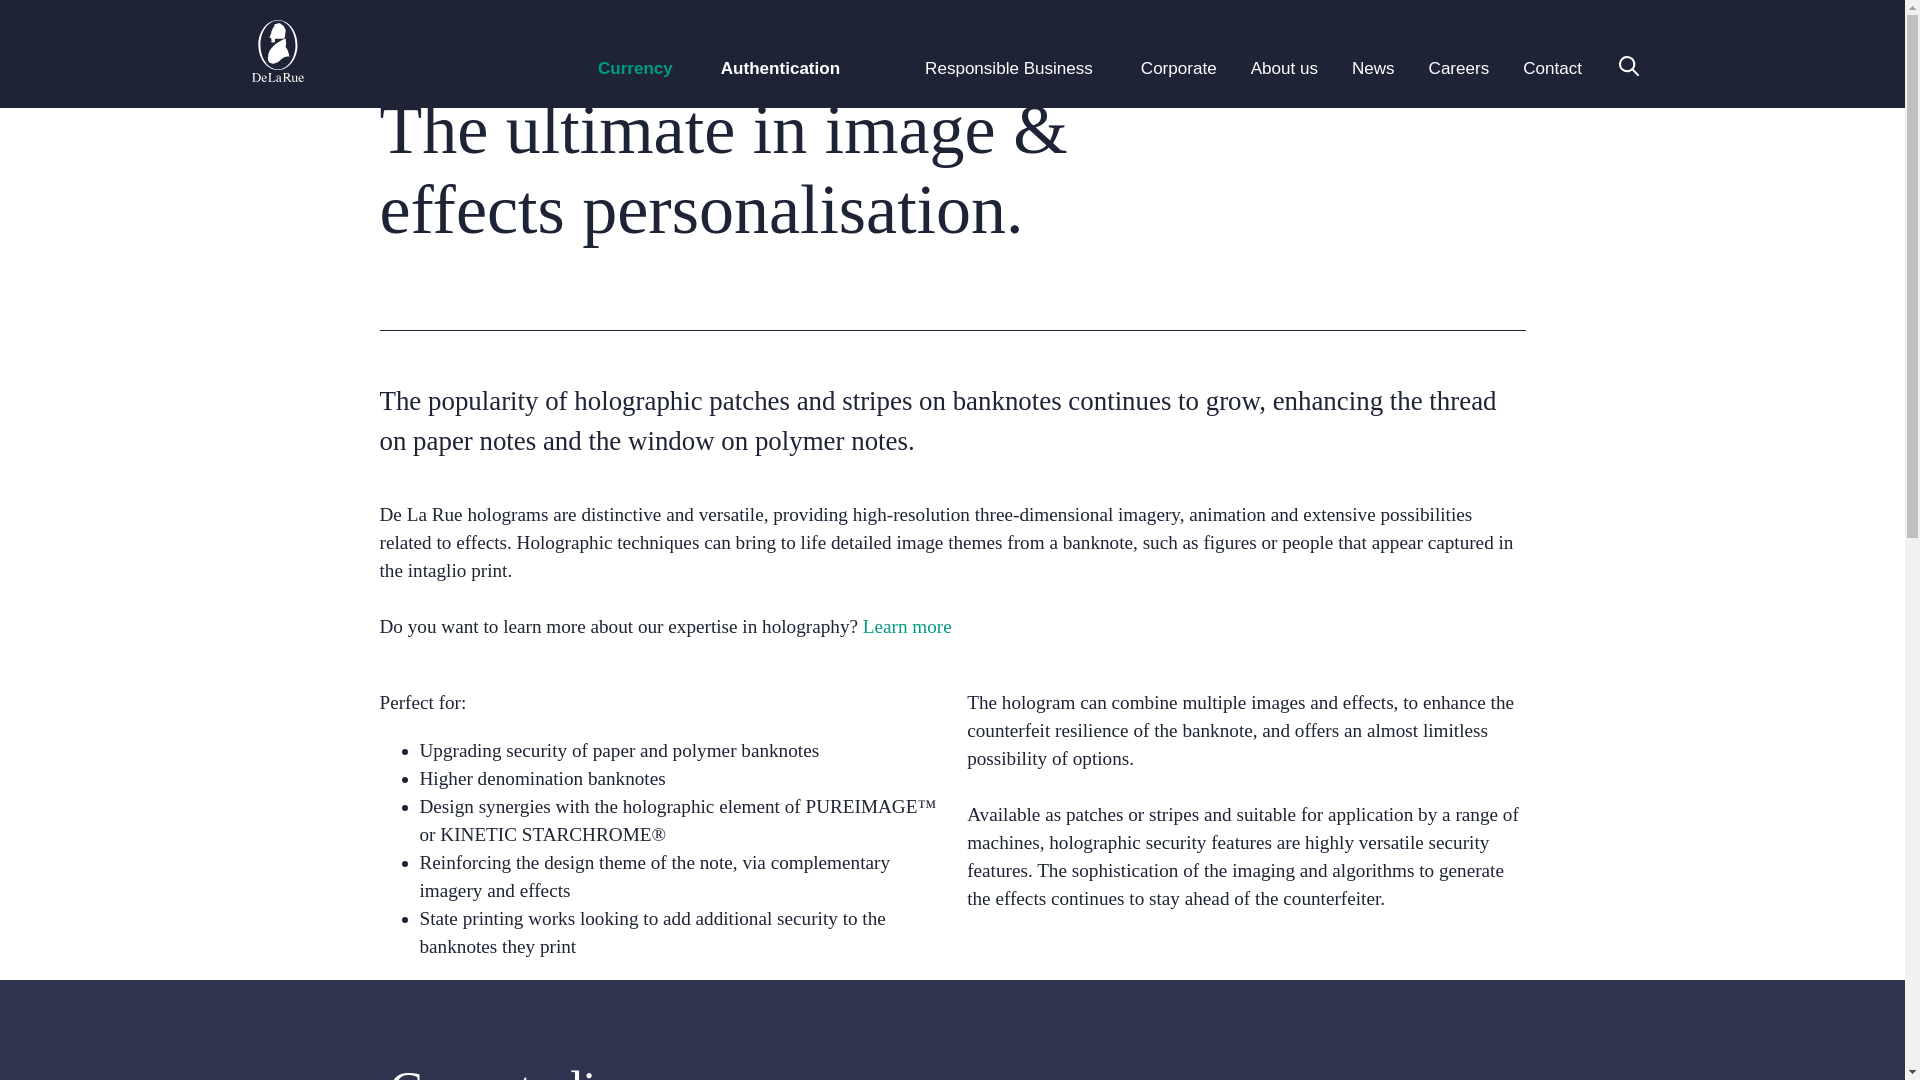 Image resolution: width=1920 pixels, height=1080 pixels. I want to click on De La Rue - link to home page, so click(277, 67).